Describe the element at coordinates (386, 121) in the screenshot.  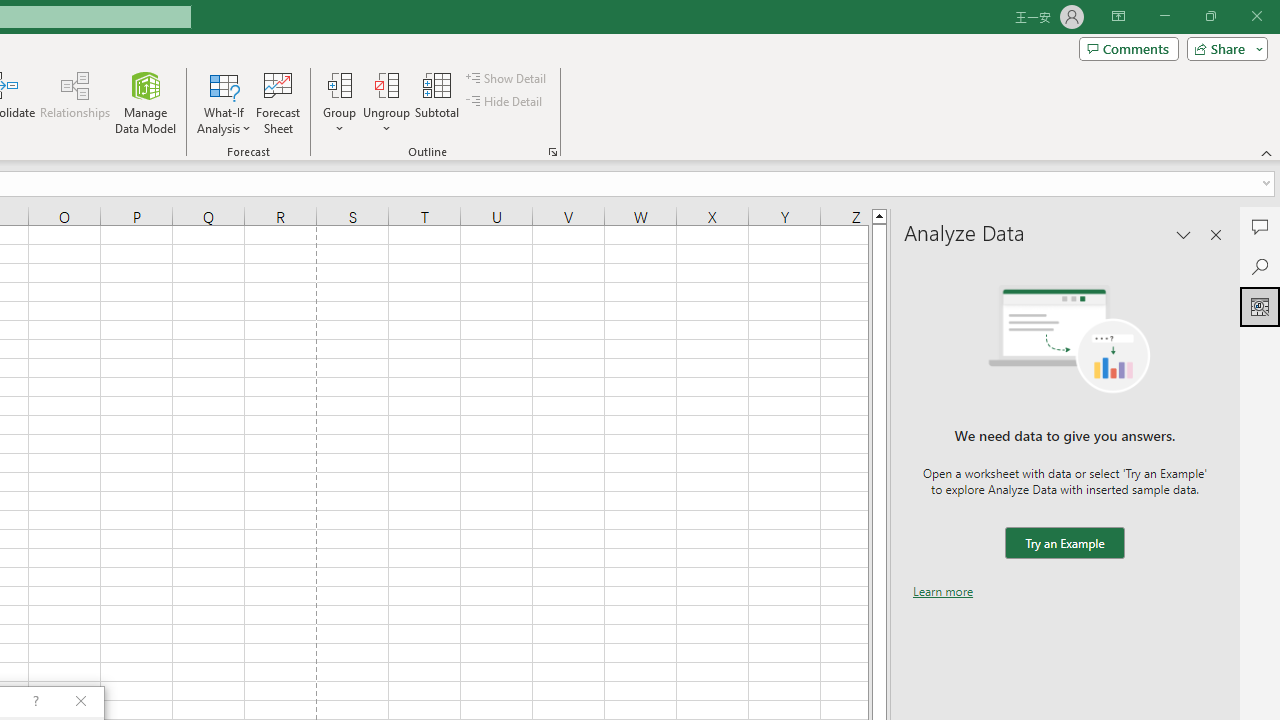
I see `More Options` at that location.